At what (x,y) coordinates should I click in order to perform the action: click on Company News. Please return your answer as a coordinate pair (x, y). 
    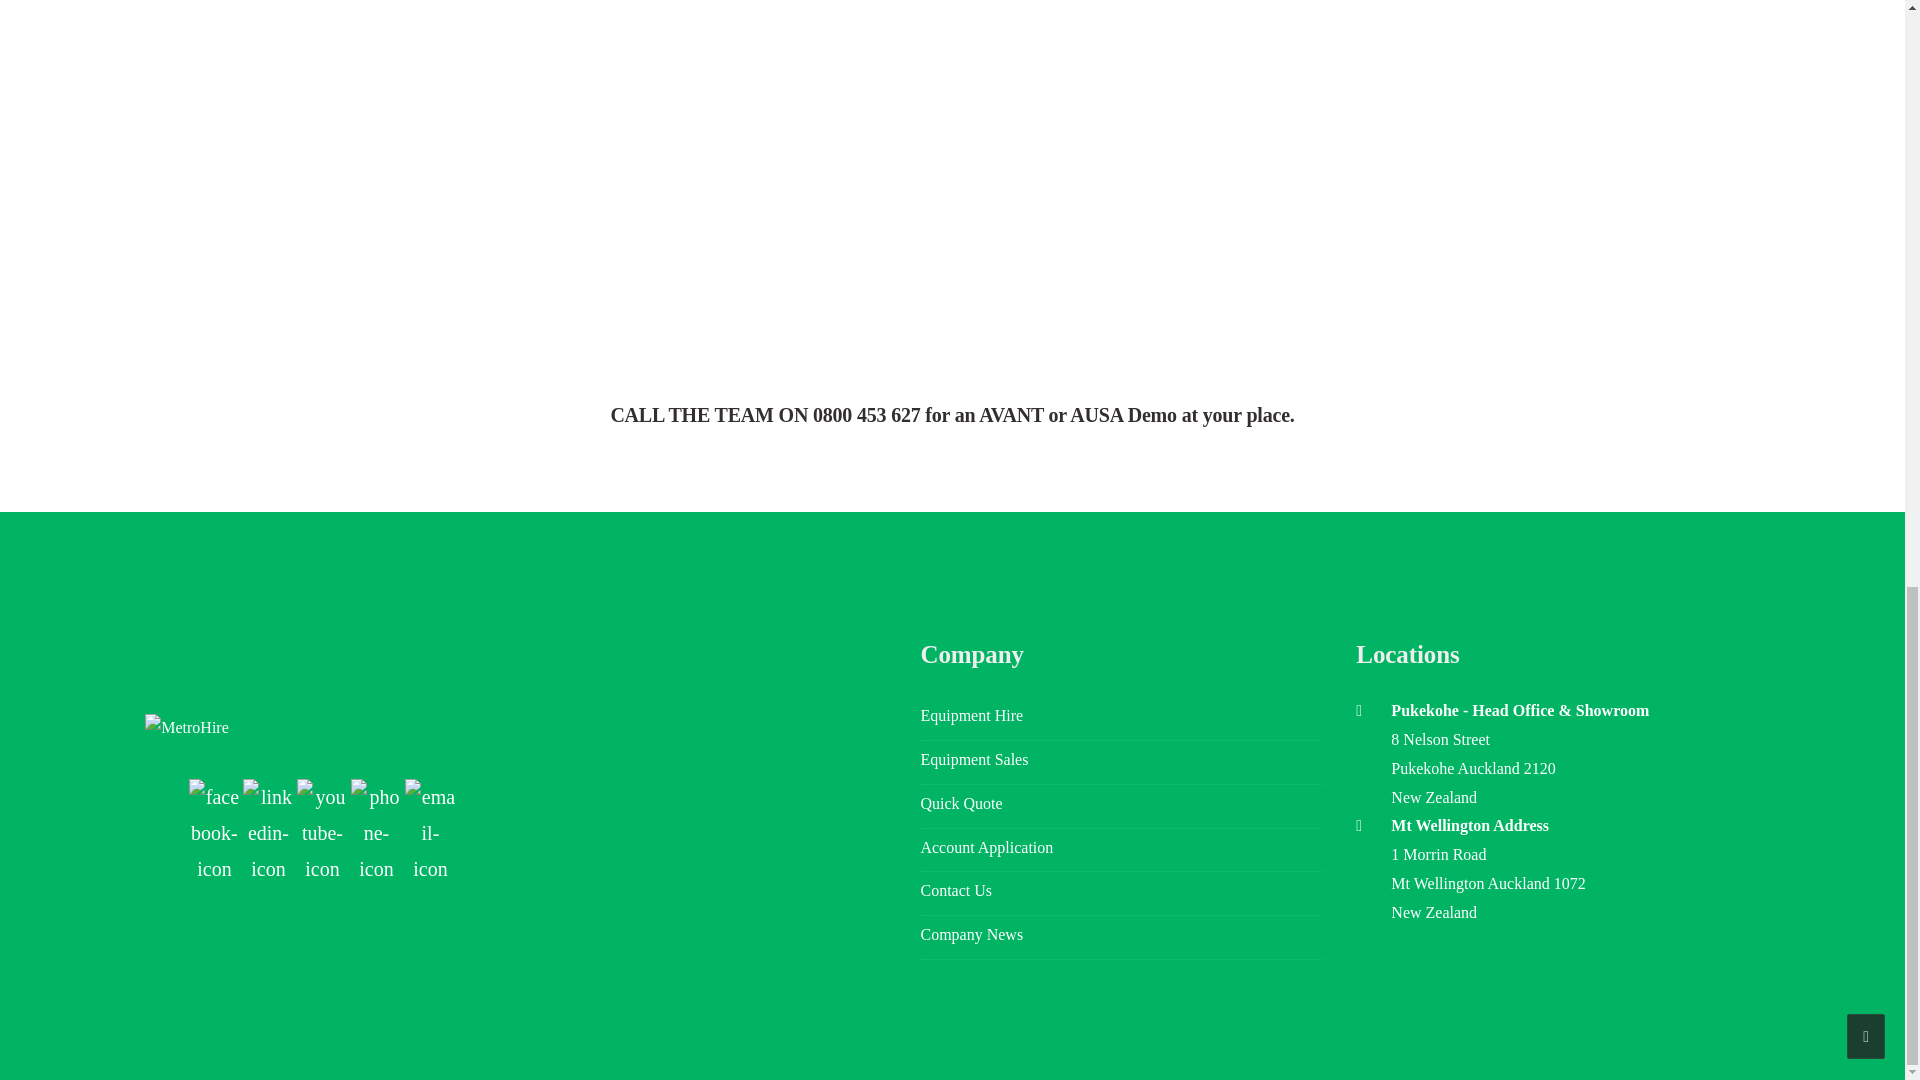
    Looking at the image, I should click on (1122, 938).